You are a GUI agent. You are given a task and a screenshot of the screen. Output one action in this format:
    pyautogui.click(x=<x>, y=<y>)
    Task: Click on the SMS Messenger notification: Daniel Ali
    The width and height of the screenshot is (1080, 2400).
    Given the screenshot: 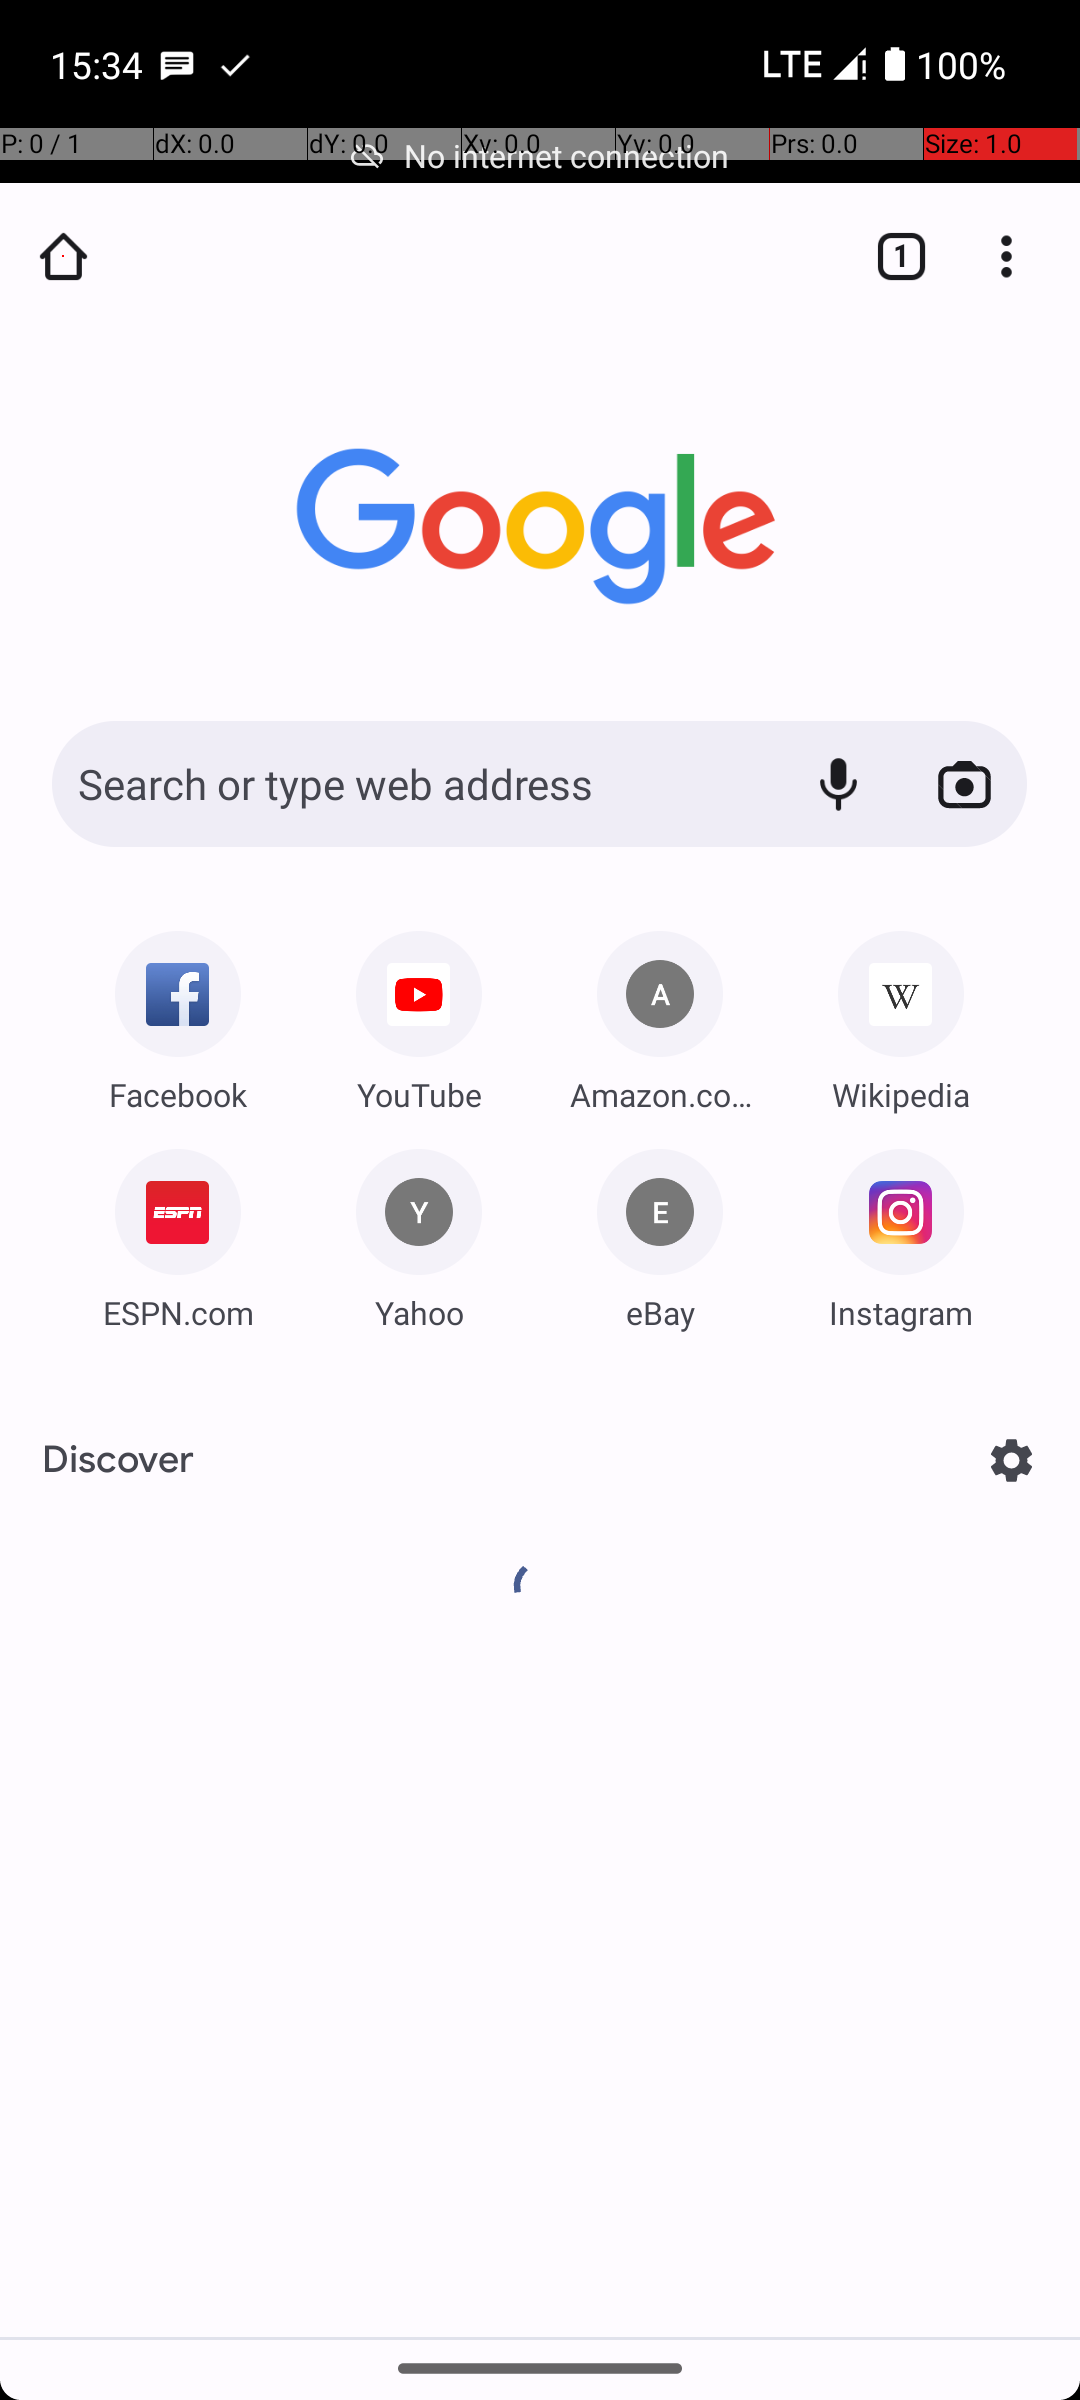 What is the action you would take?
    pyautogui.click(x=177, y=64)
    